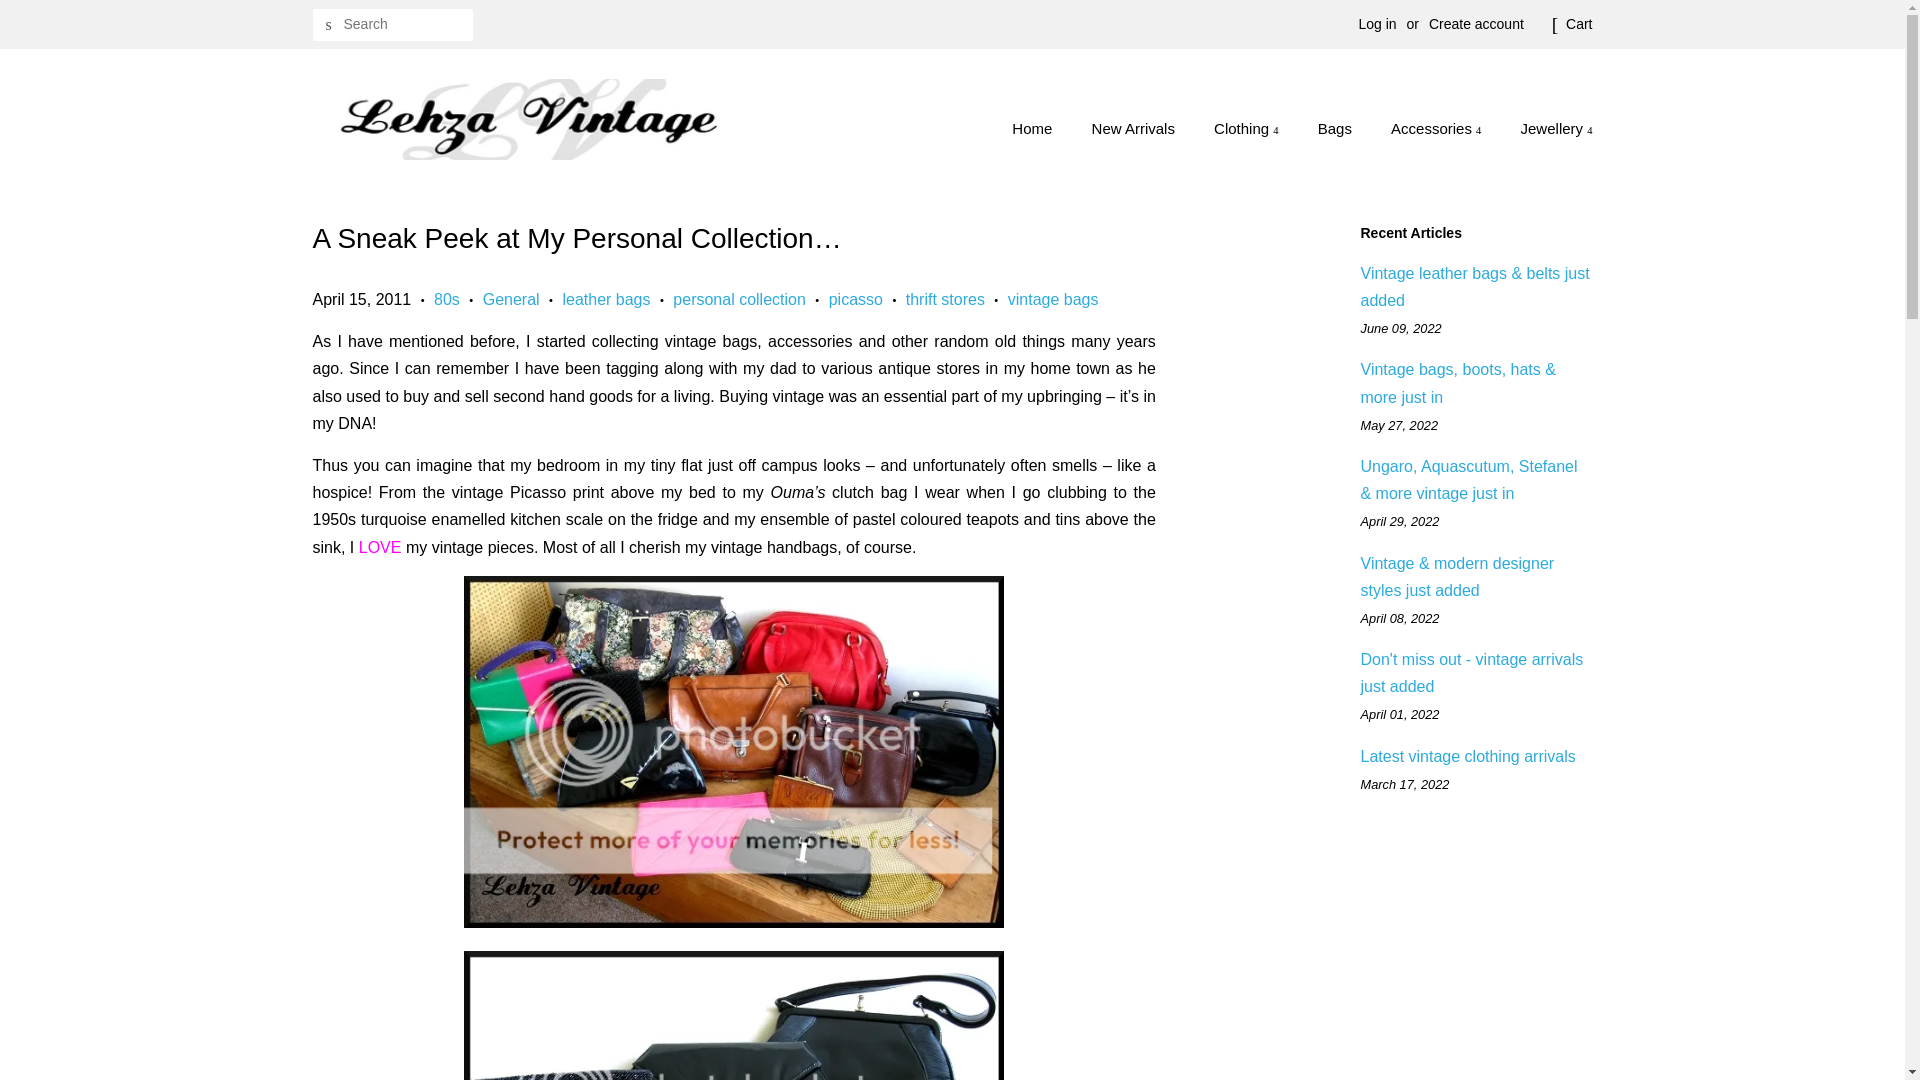 This screenshot has width=1920, height=1080. Describe the element at coordinates (327, 25) in the screenshot. I see `Search` at that location.